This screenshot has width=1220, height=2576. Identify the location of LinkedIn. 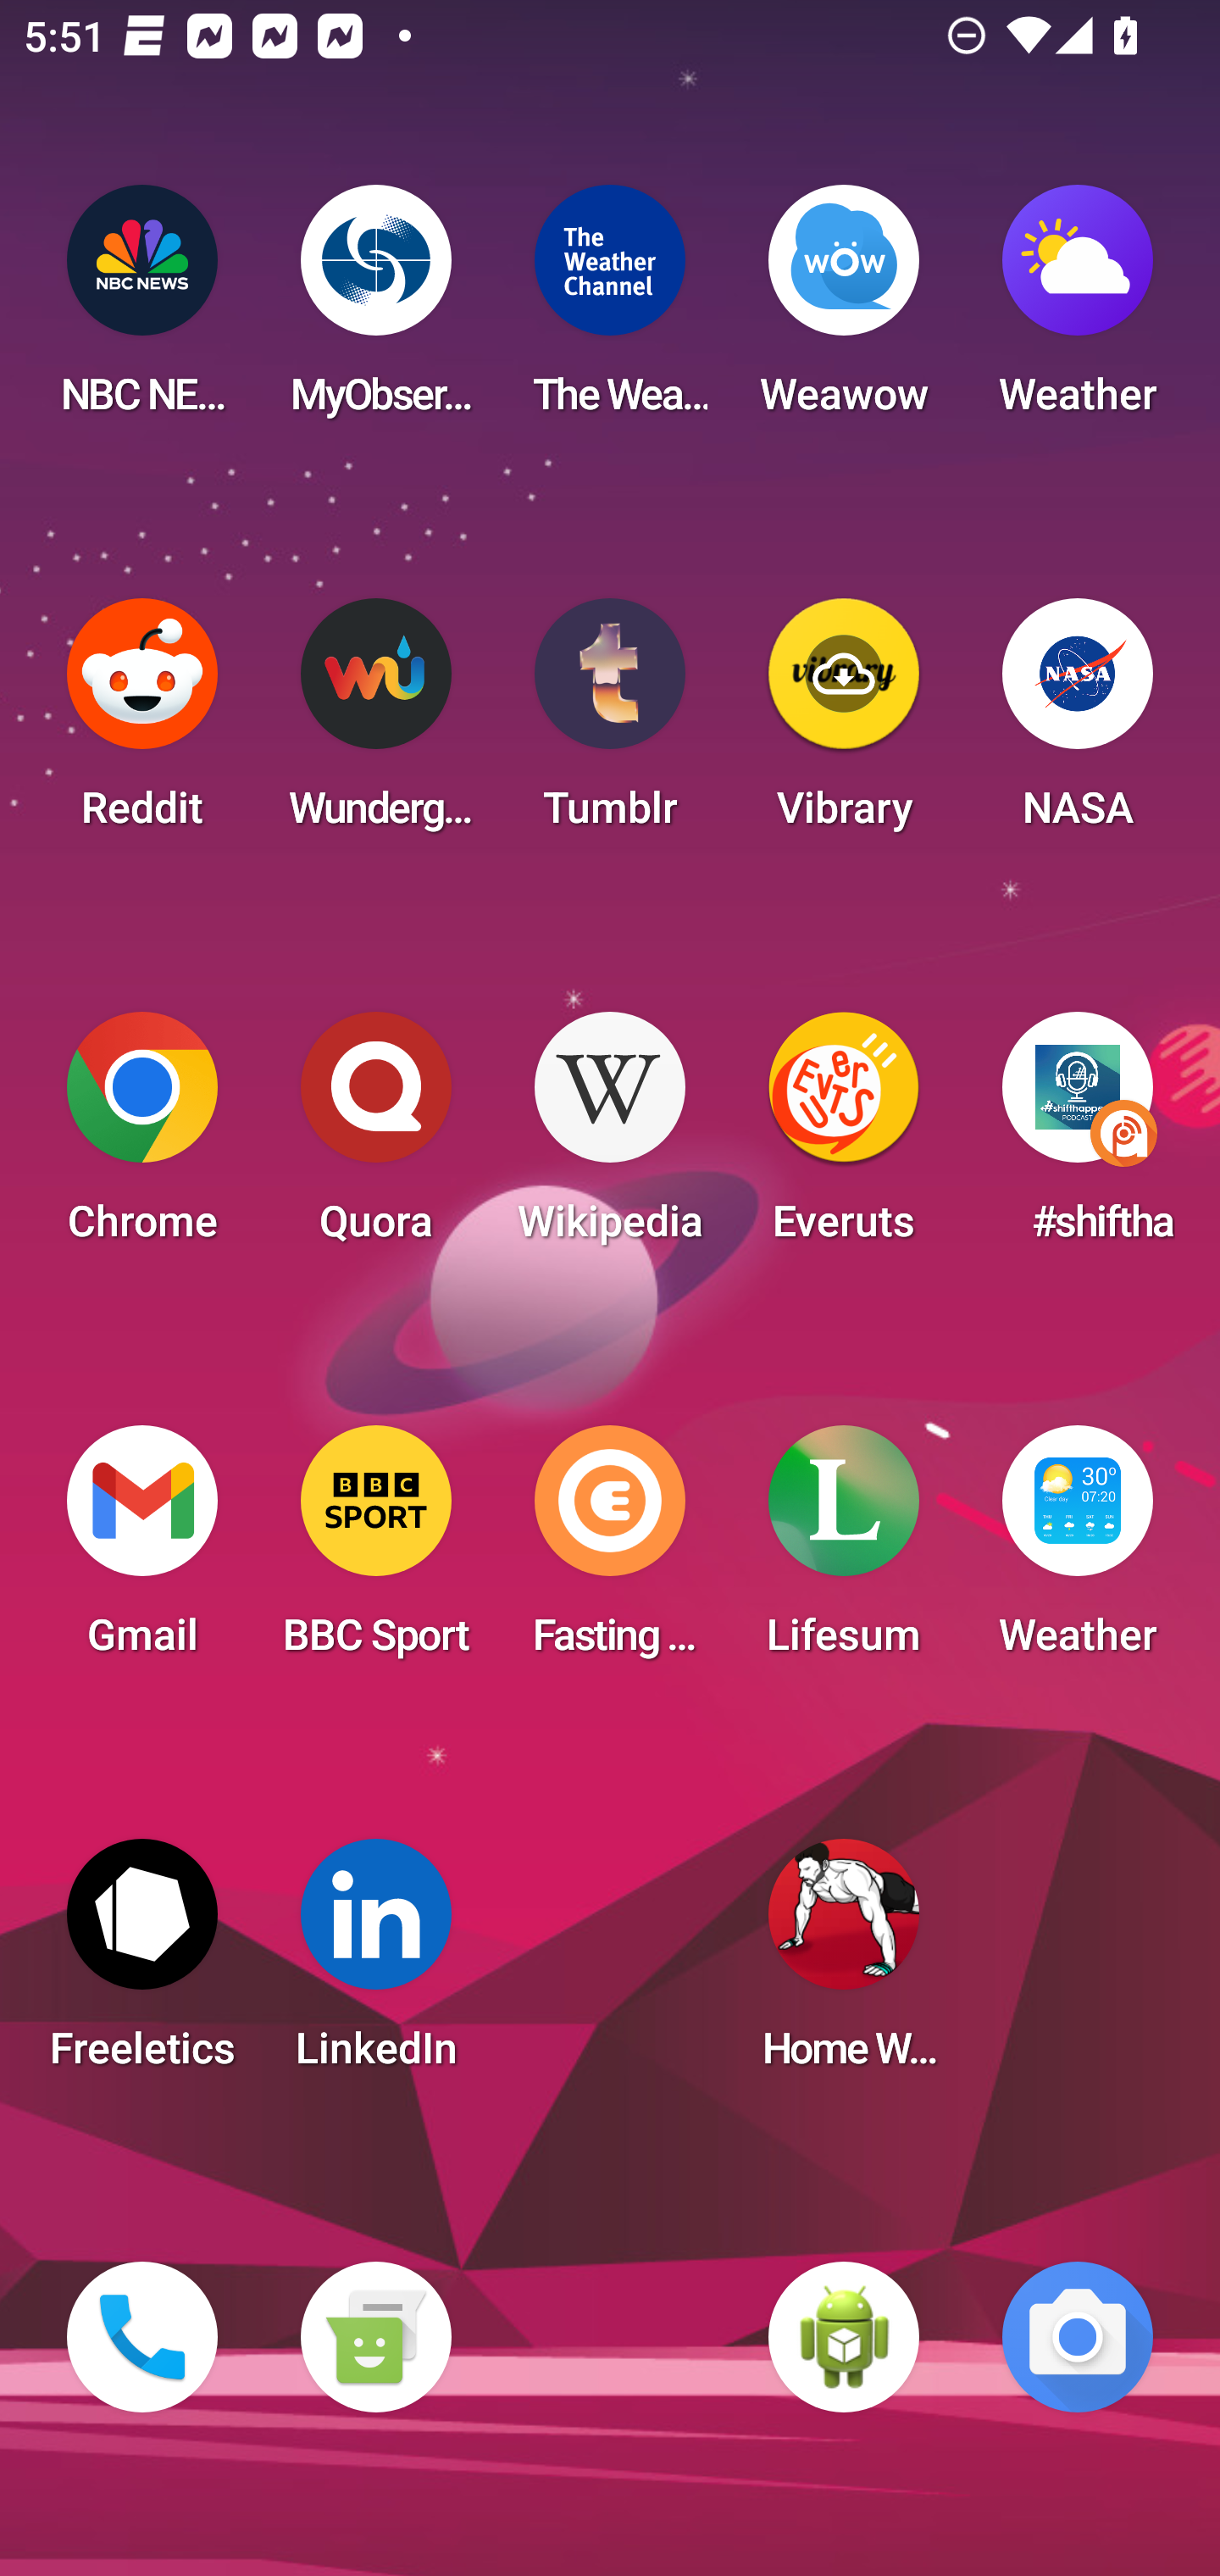
(375, 1964).